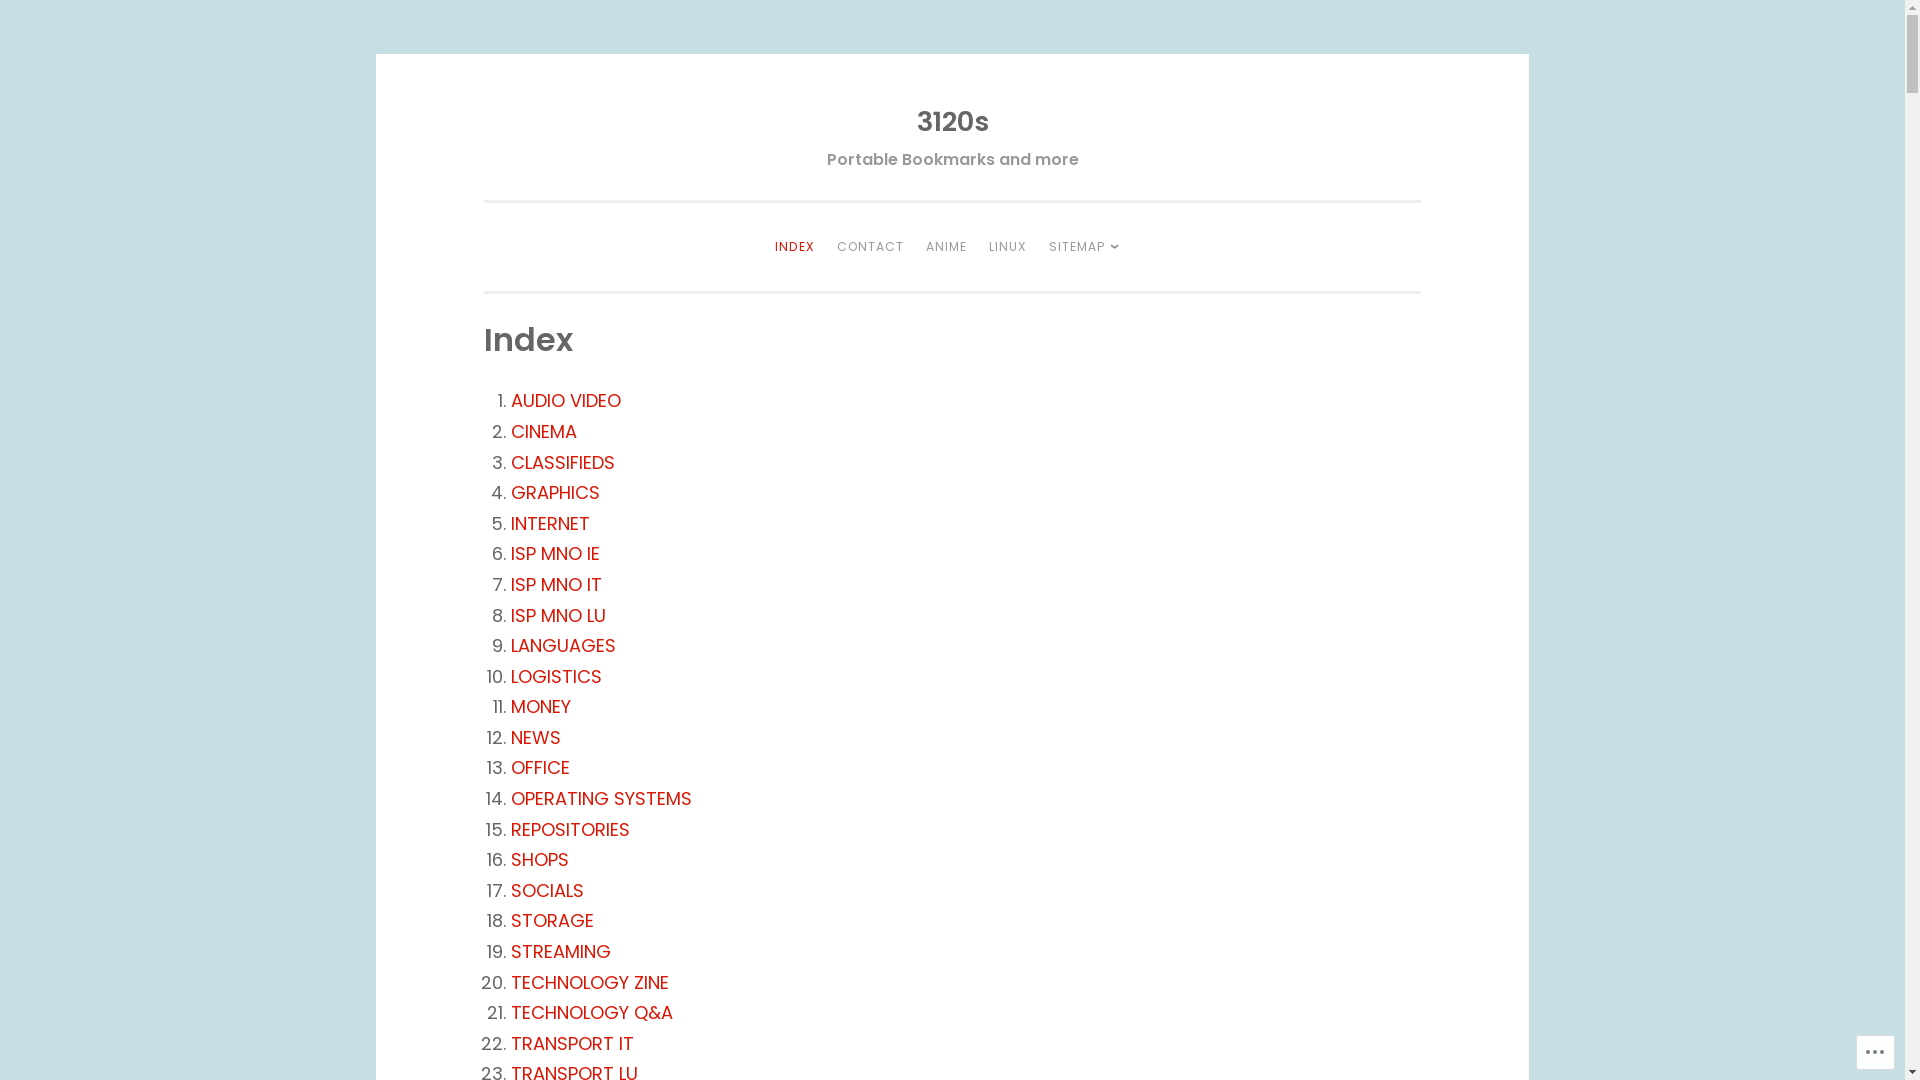  I want to click on MONEY, so click(541, 706).